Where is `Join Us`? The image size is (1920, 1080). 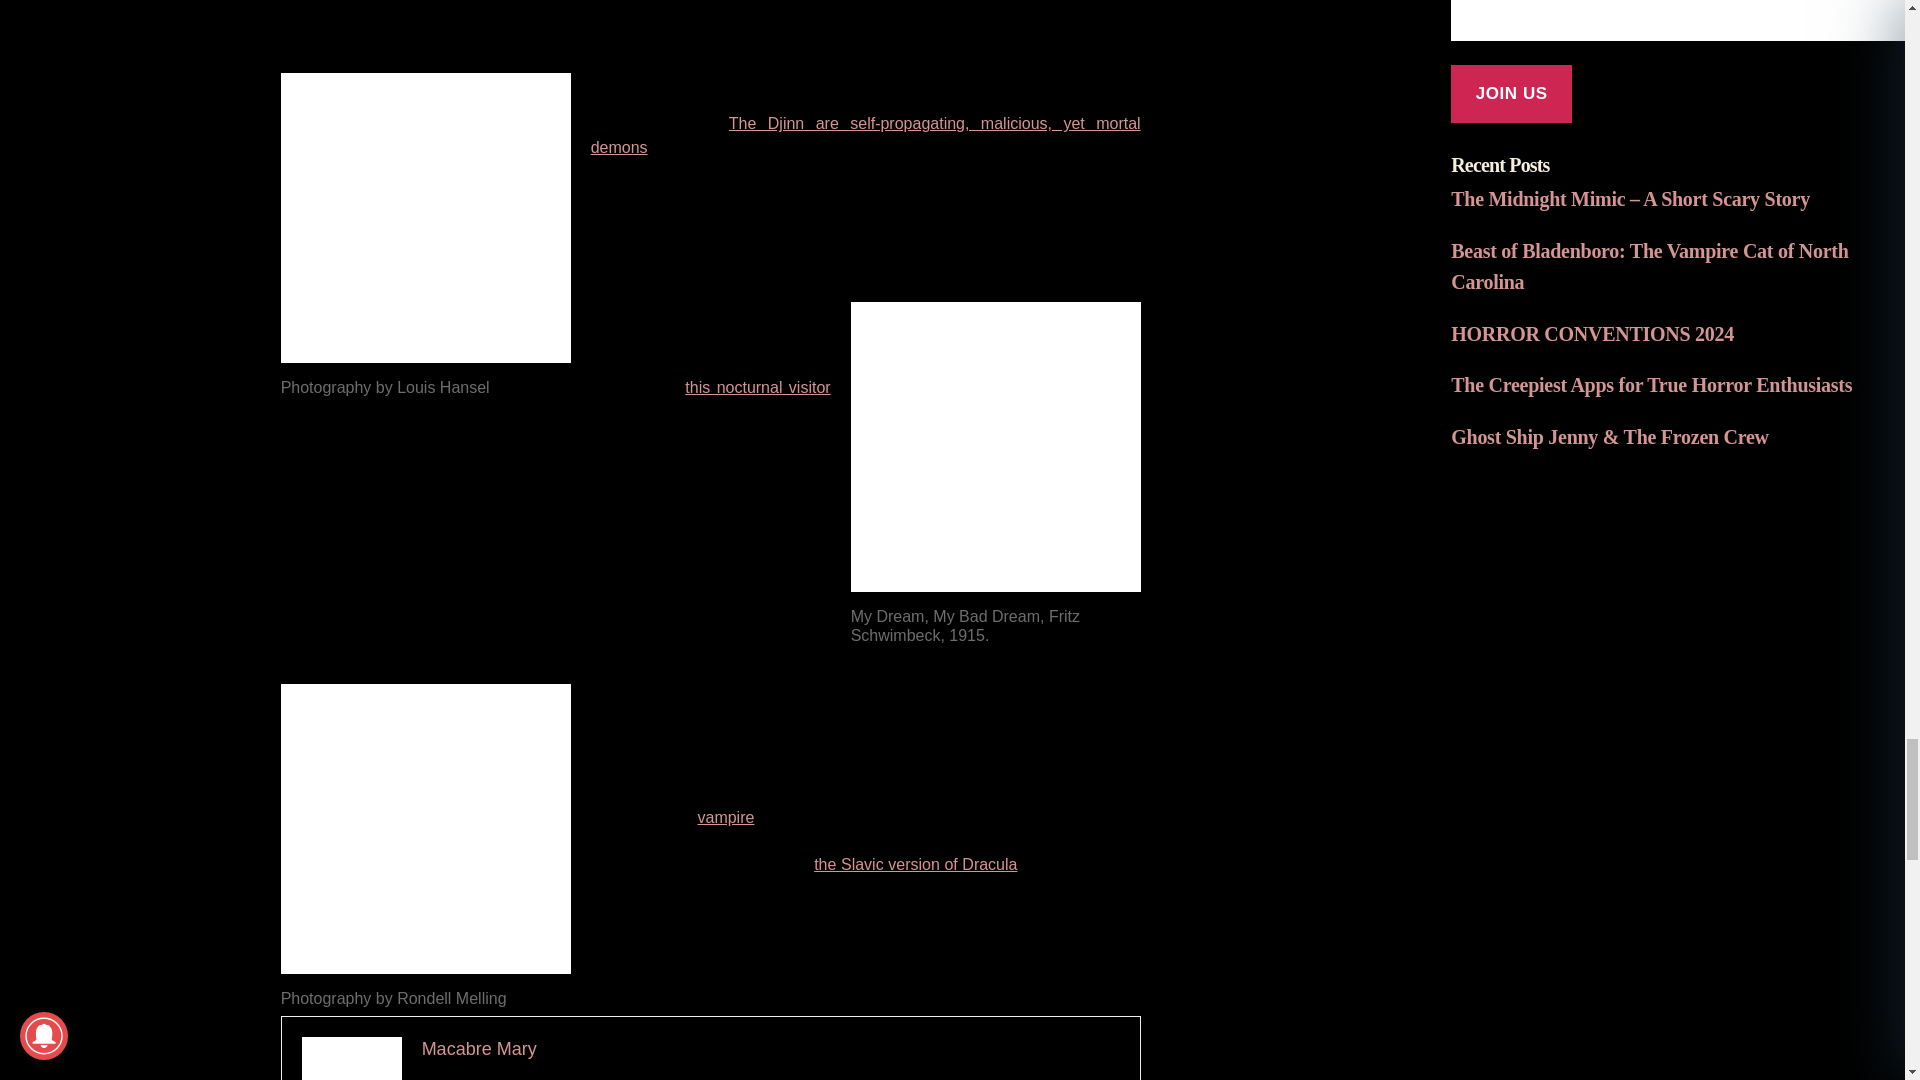
Join Us is located at coordinates (1512, 94).